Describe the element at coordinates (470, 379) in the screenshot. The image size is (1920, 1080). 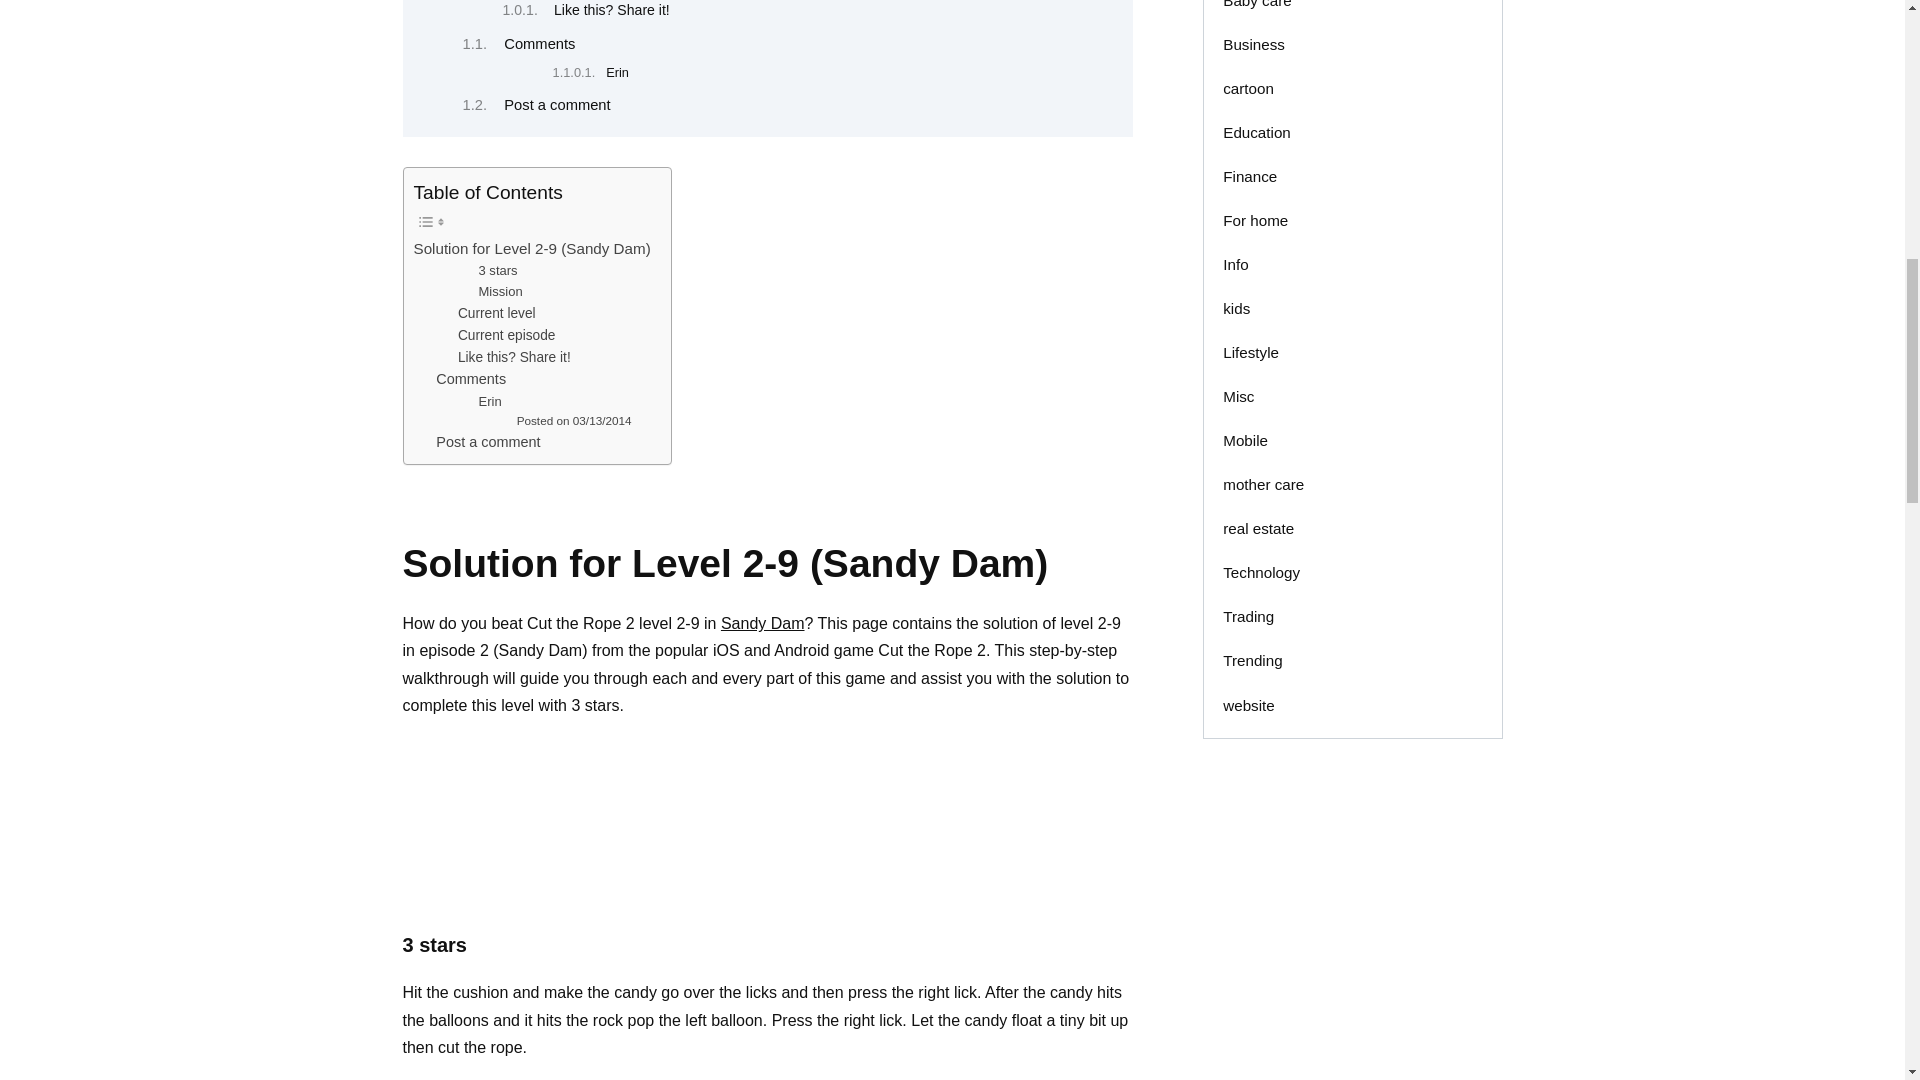
I see `Comments` at that location.